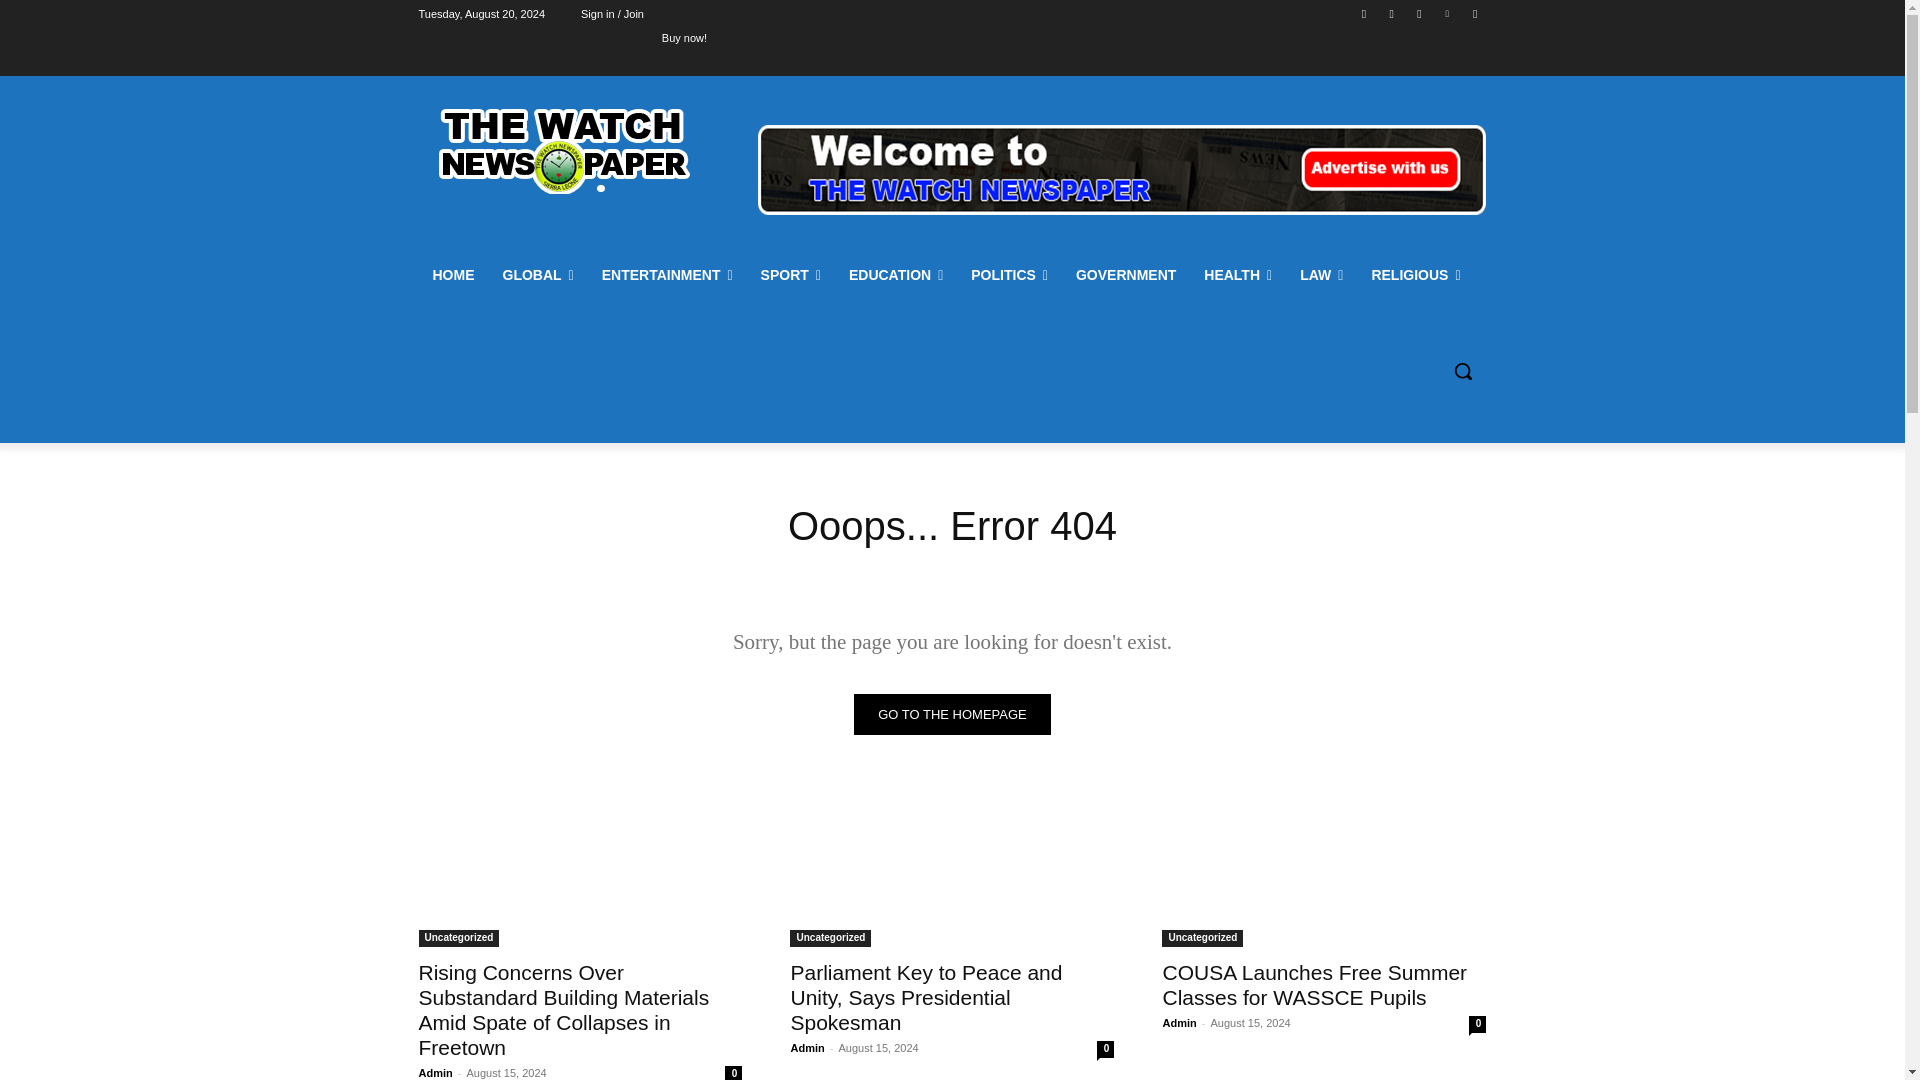  I want to click on Vimeo, so click(1448, 13).